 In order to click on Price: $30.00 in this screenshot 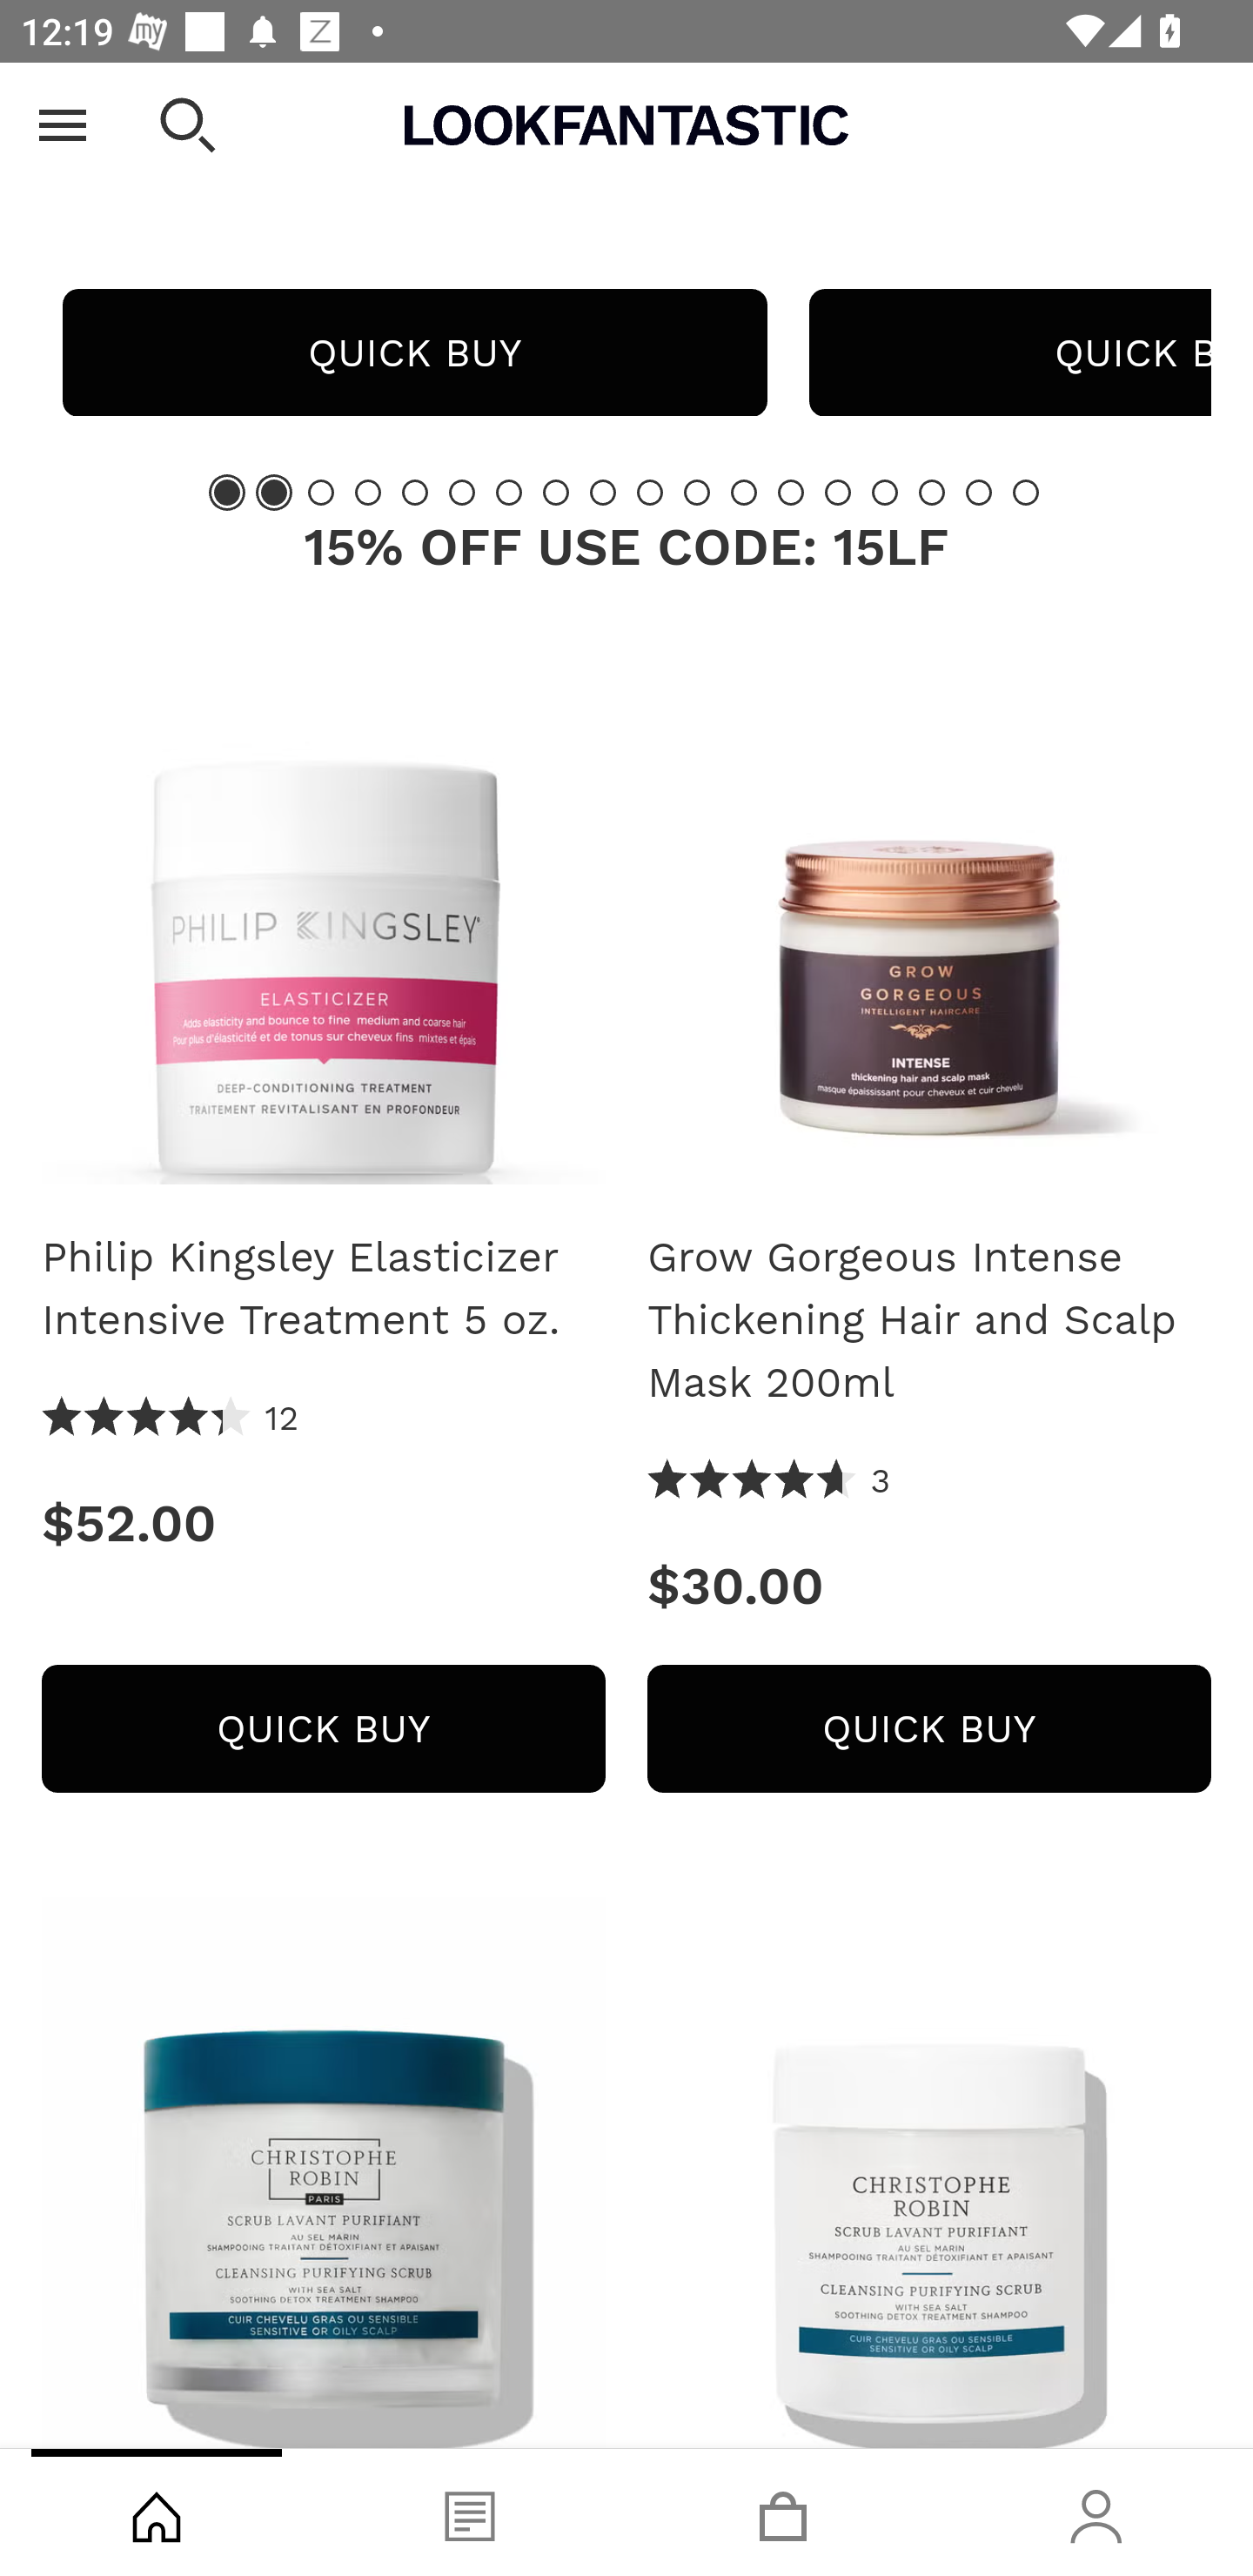, I will do `click(929, 1585)`.